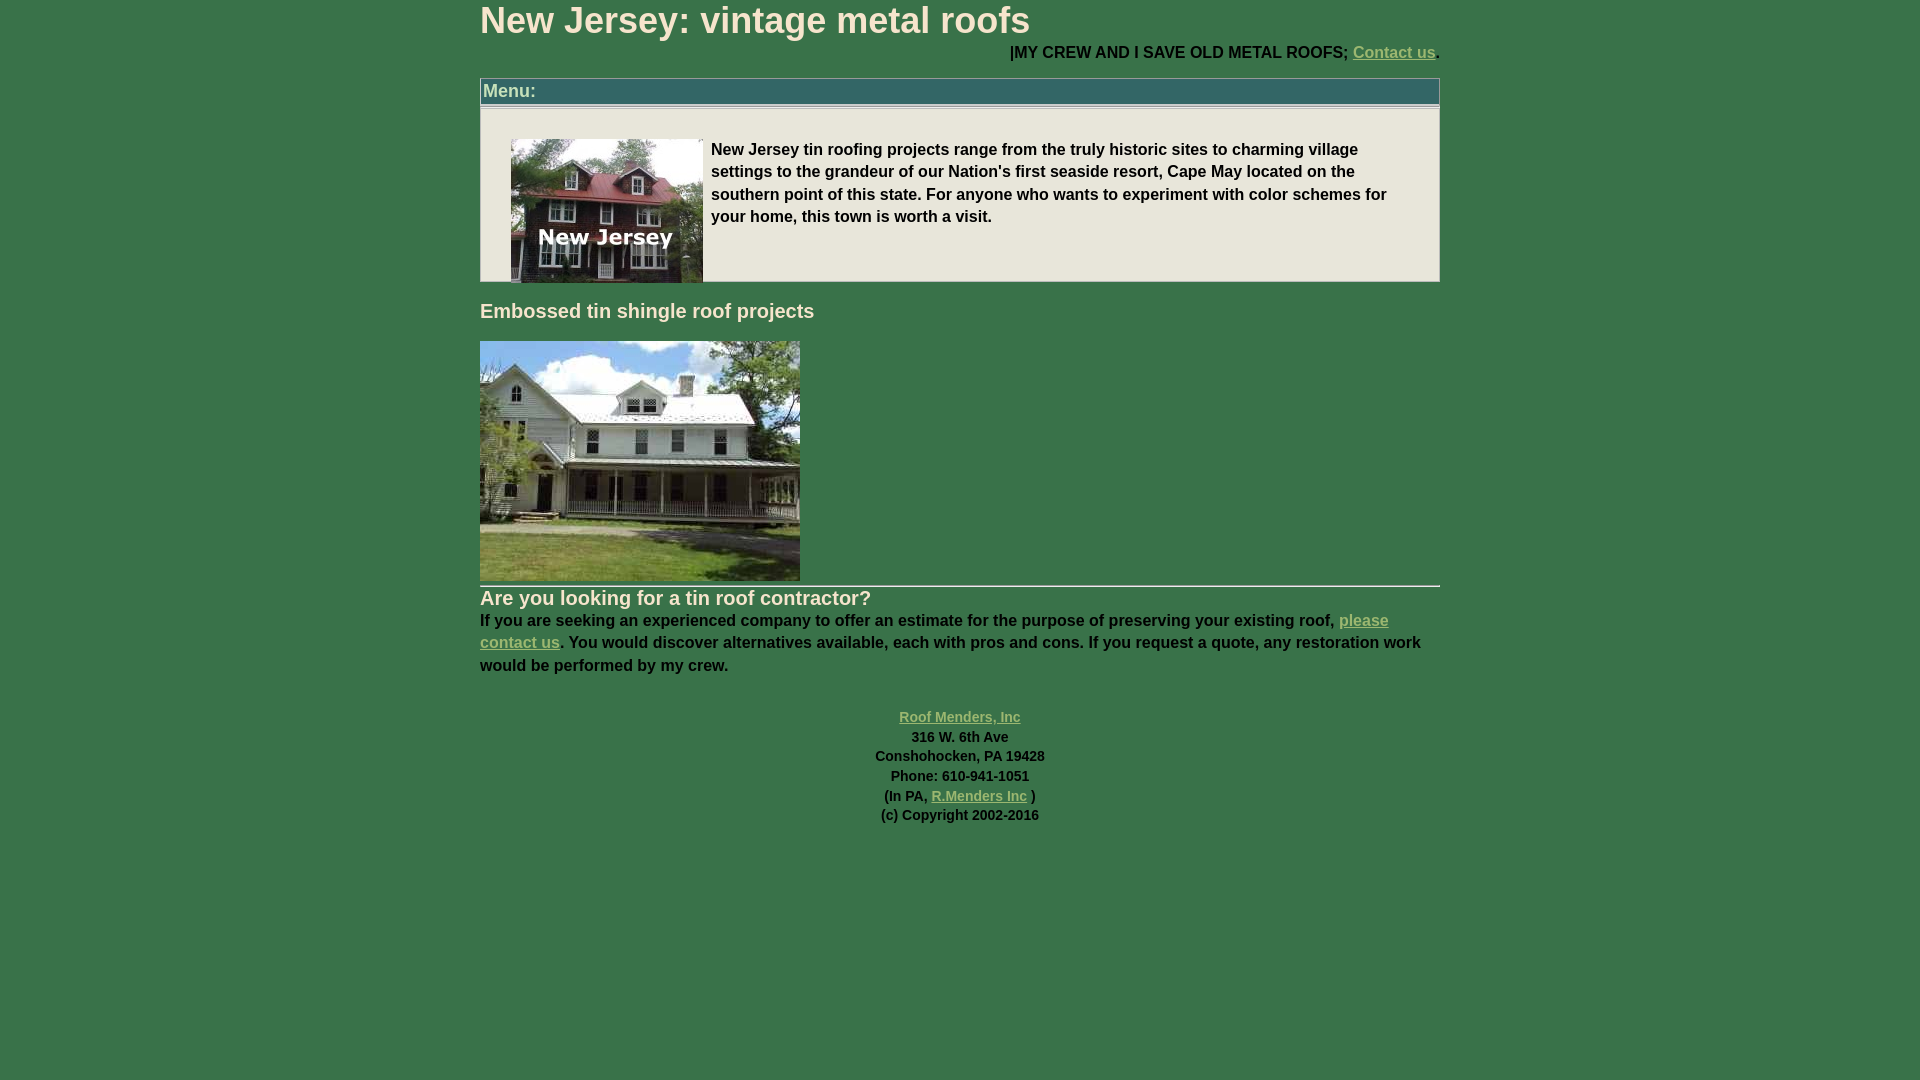  I want to click on please contact us, so click(934, 632).